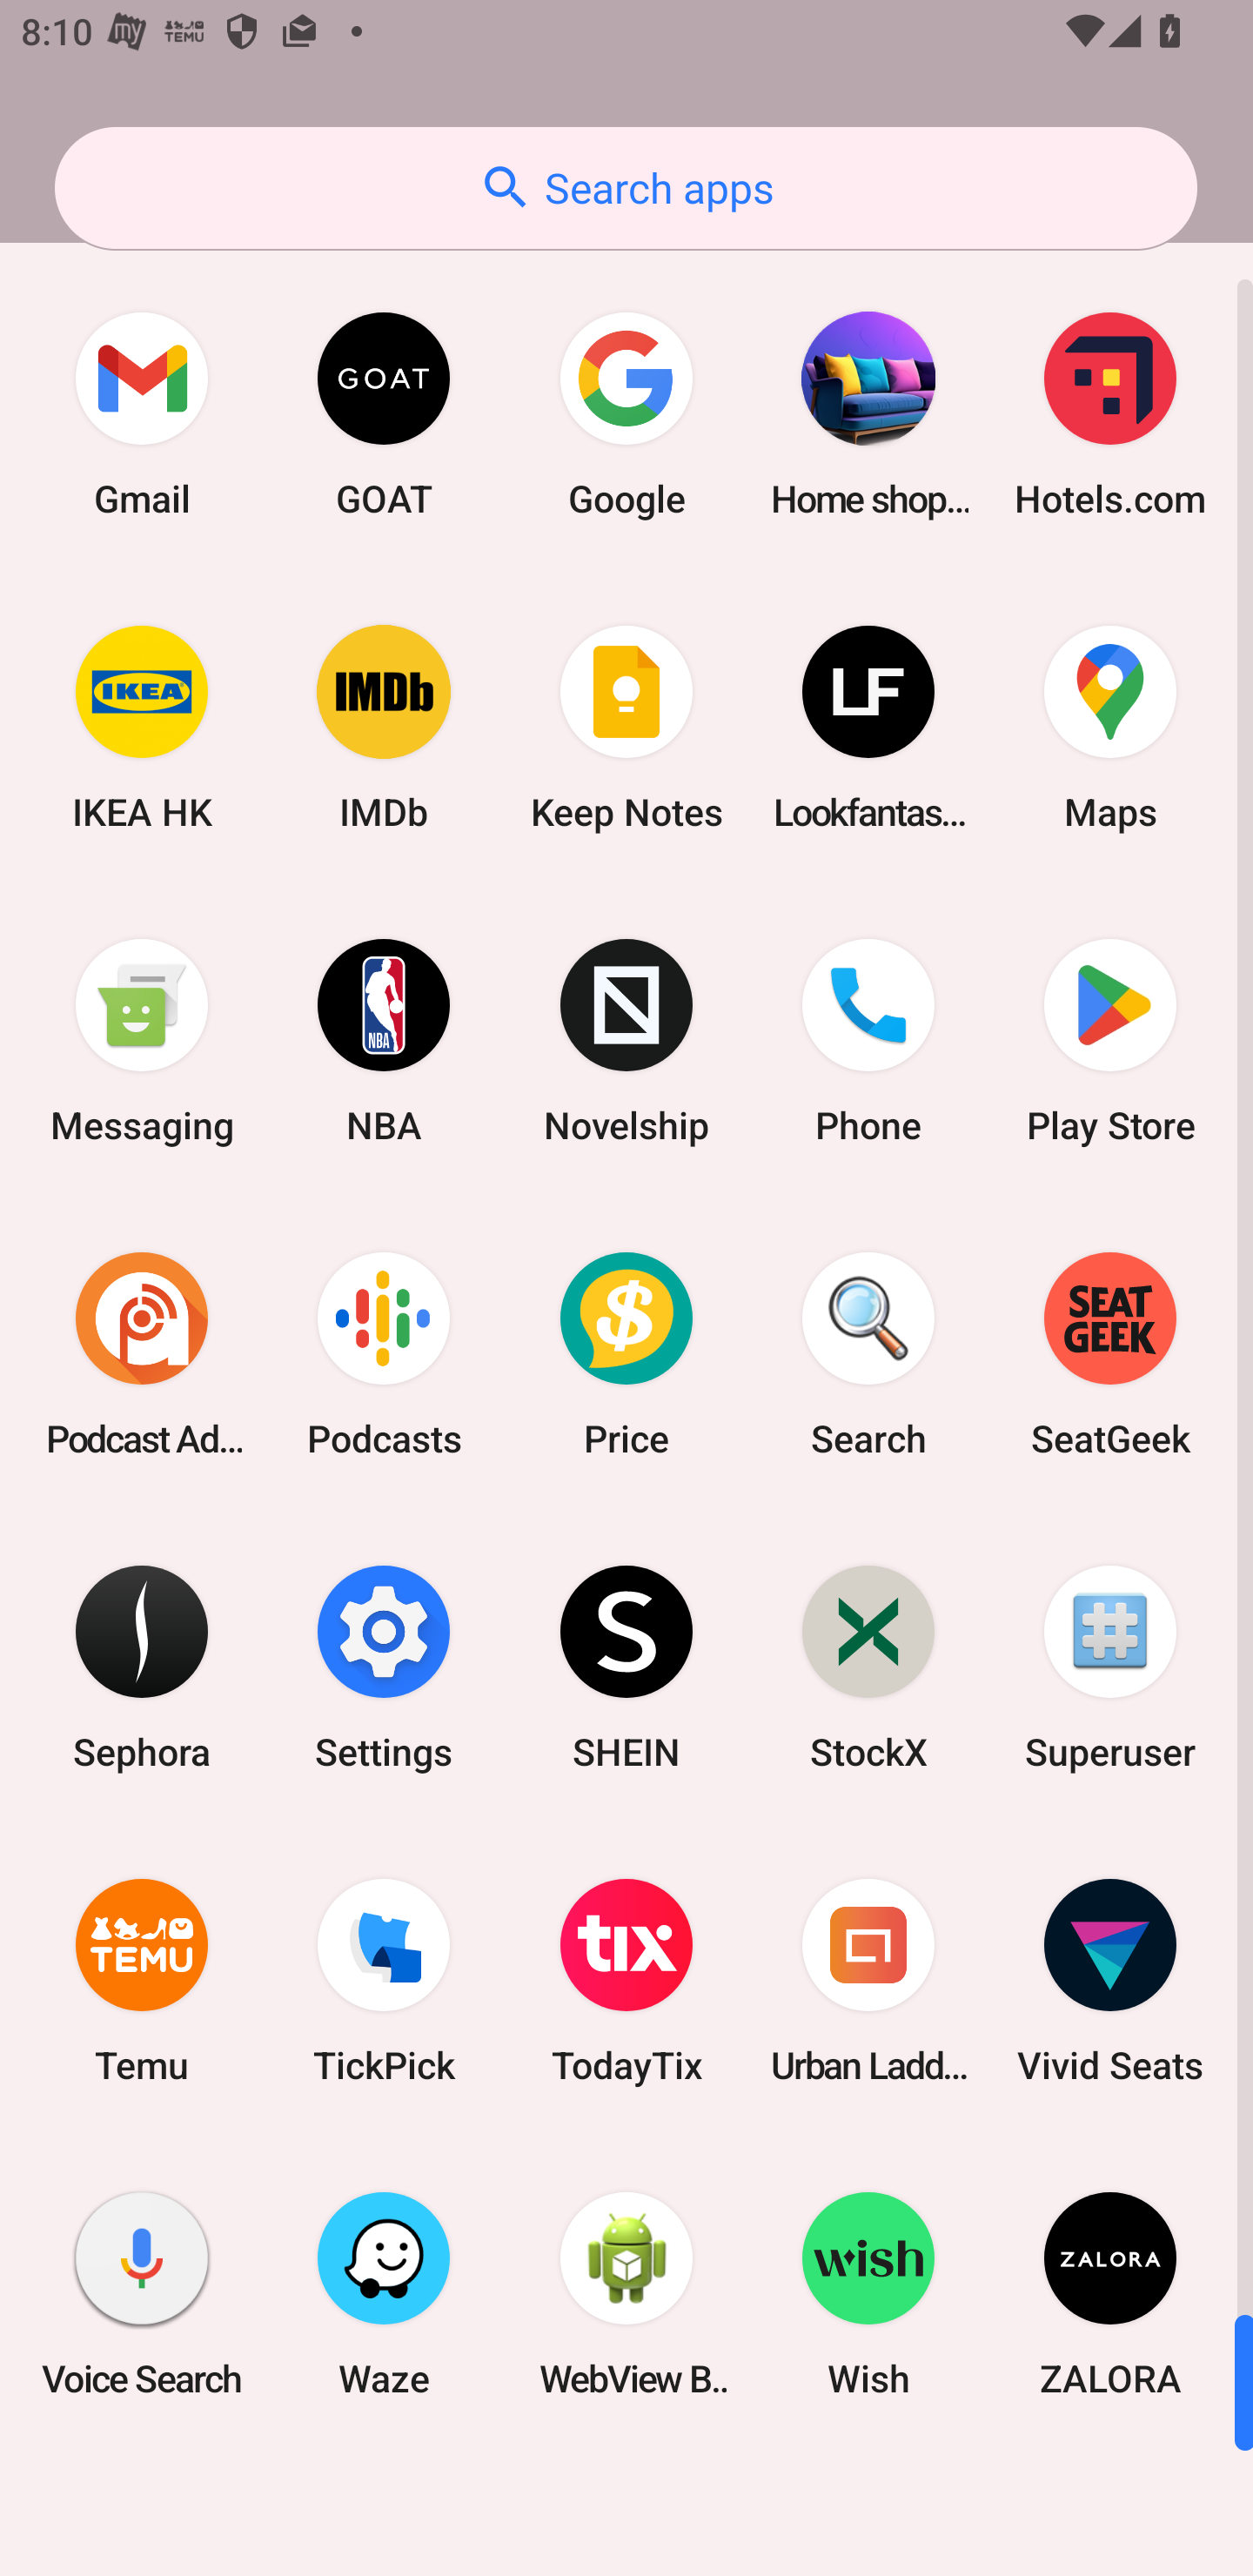 The width and height of the screenshot is (1253, 2576). Describe the element at coordinates (868, 1353) in the screenshot. I see `Search` at that location.